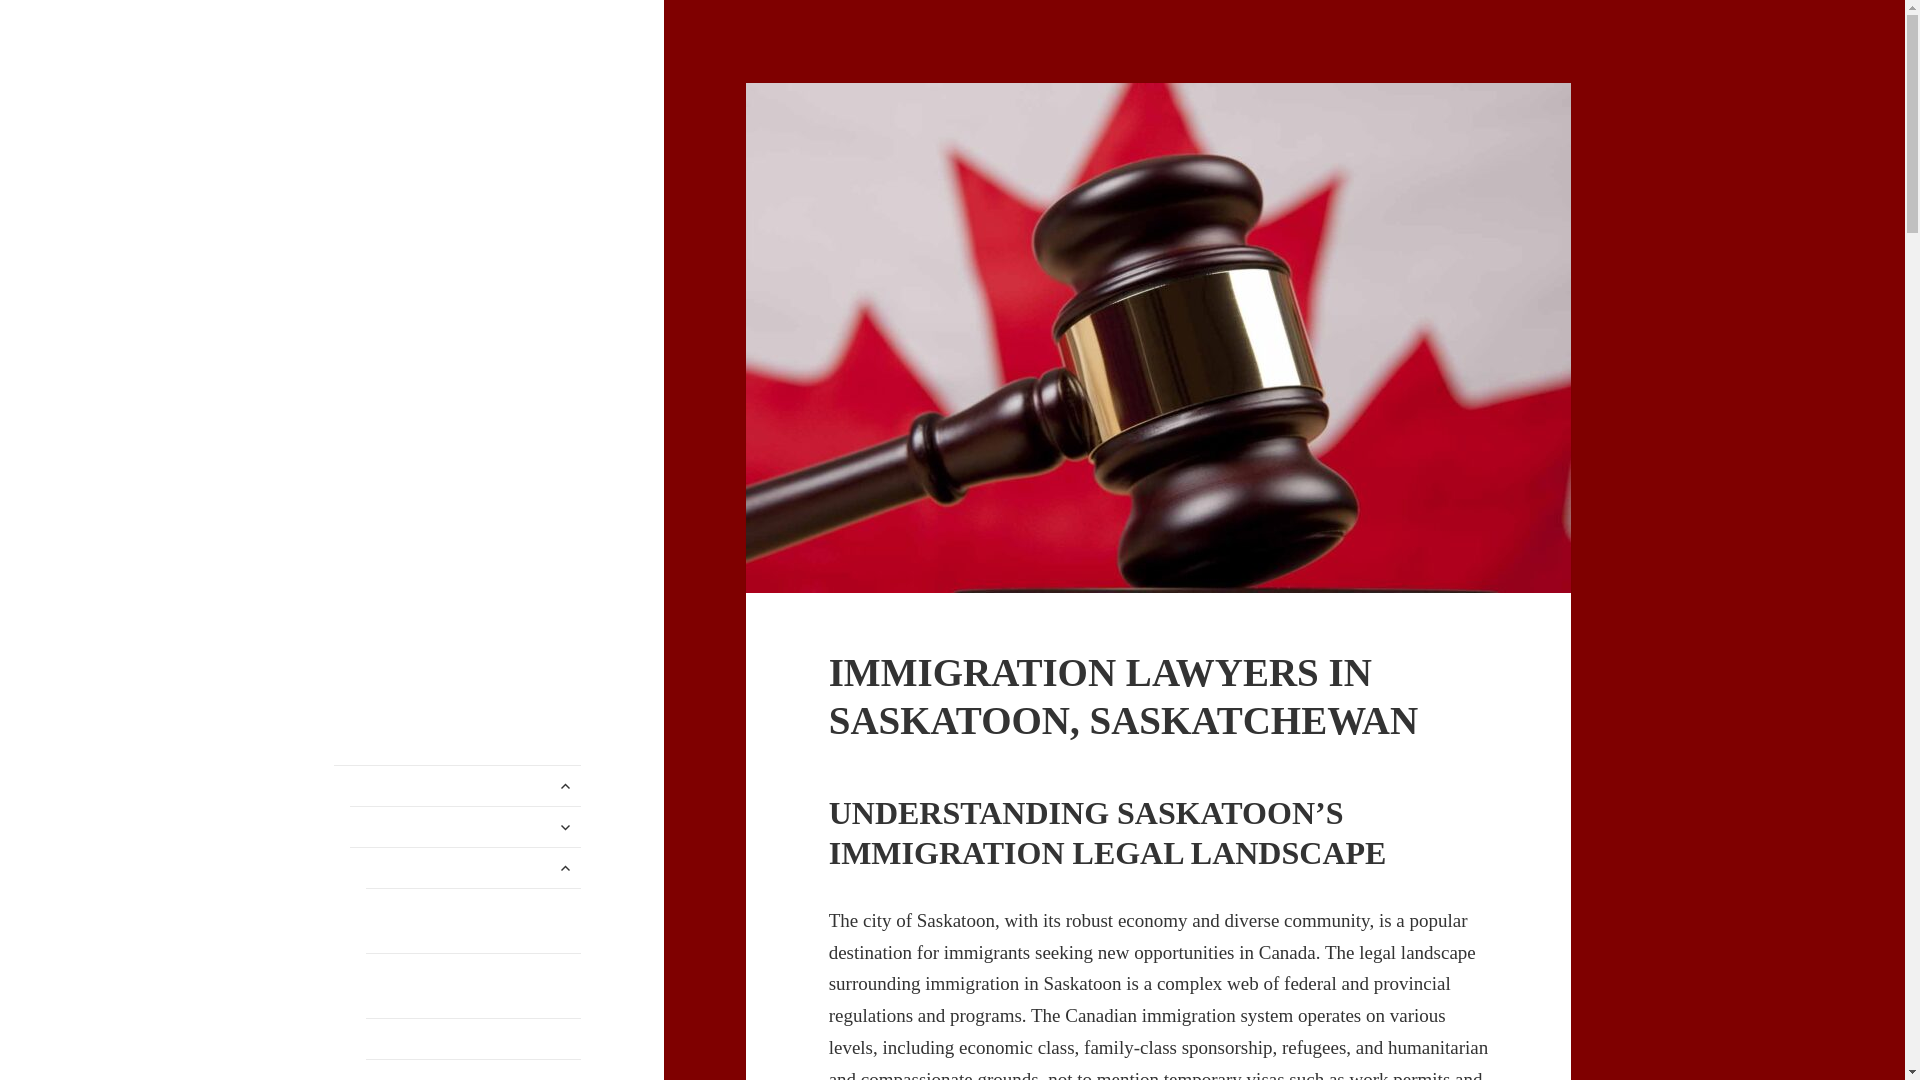 The width and height of the screenshot is (1920, 1080). What do you see at coordinates (458, 785) in the screenshot?
I see `Home` at bounding box center [458, 785].